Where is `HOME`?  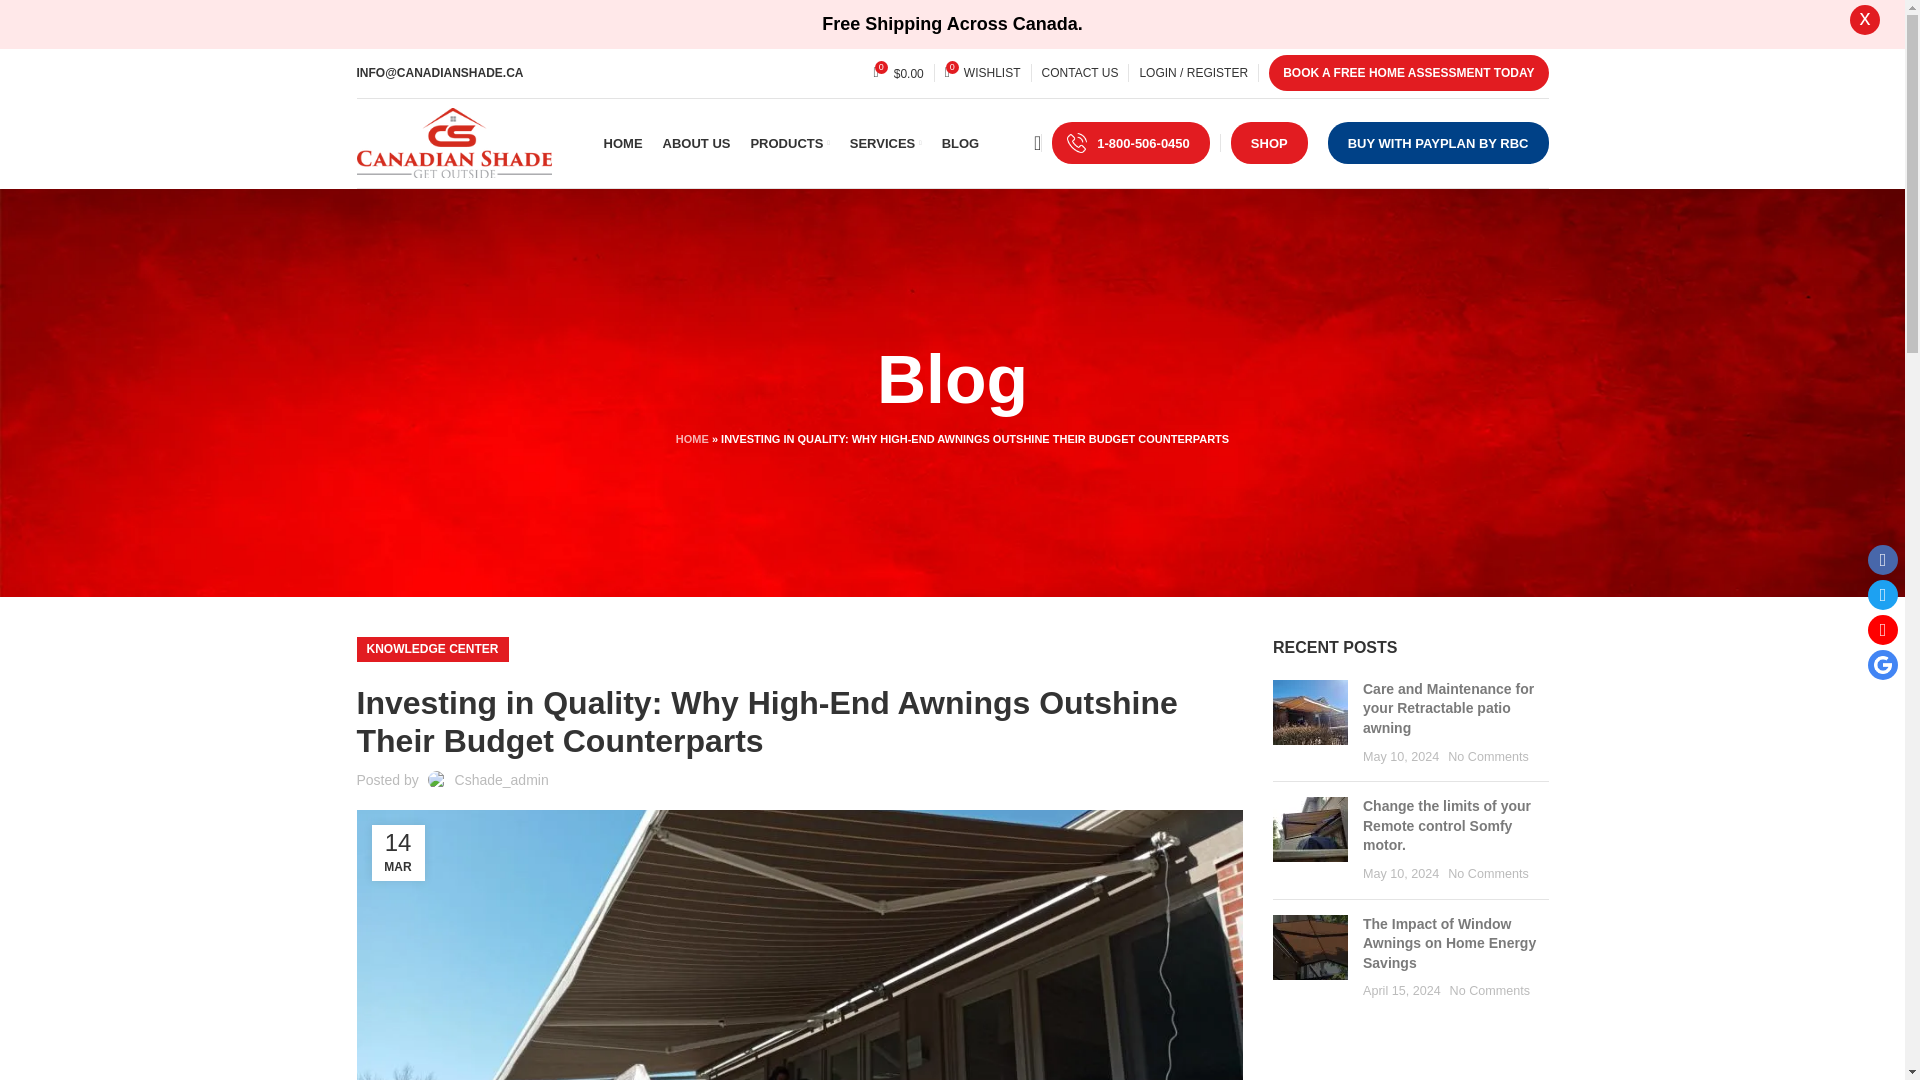 HOME is located at coordinates (624, 143).